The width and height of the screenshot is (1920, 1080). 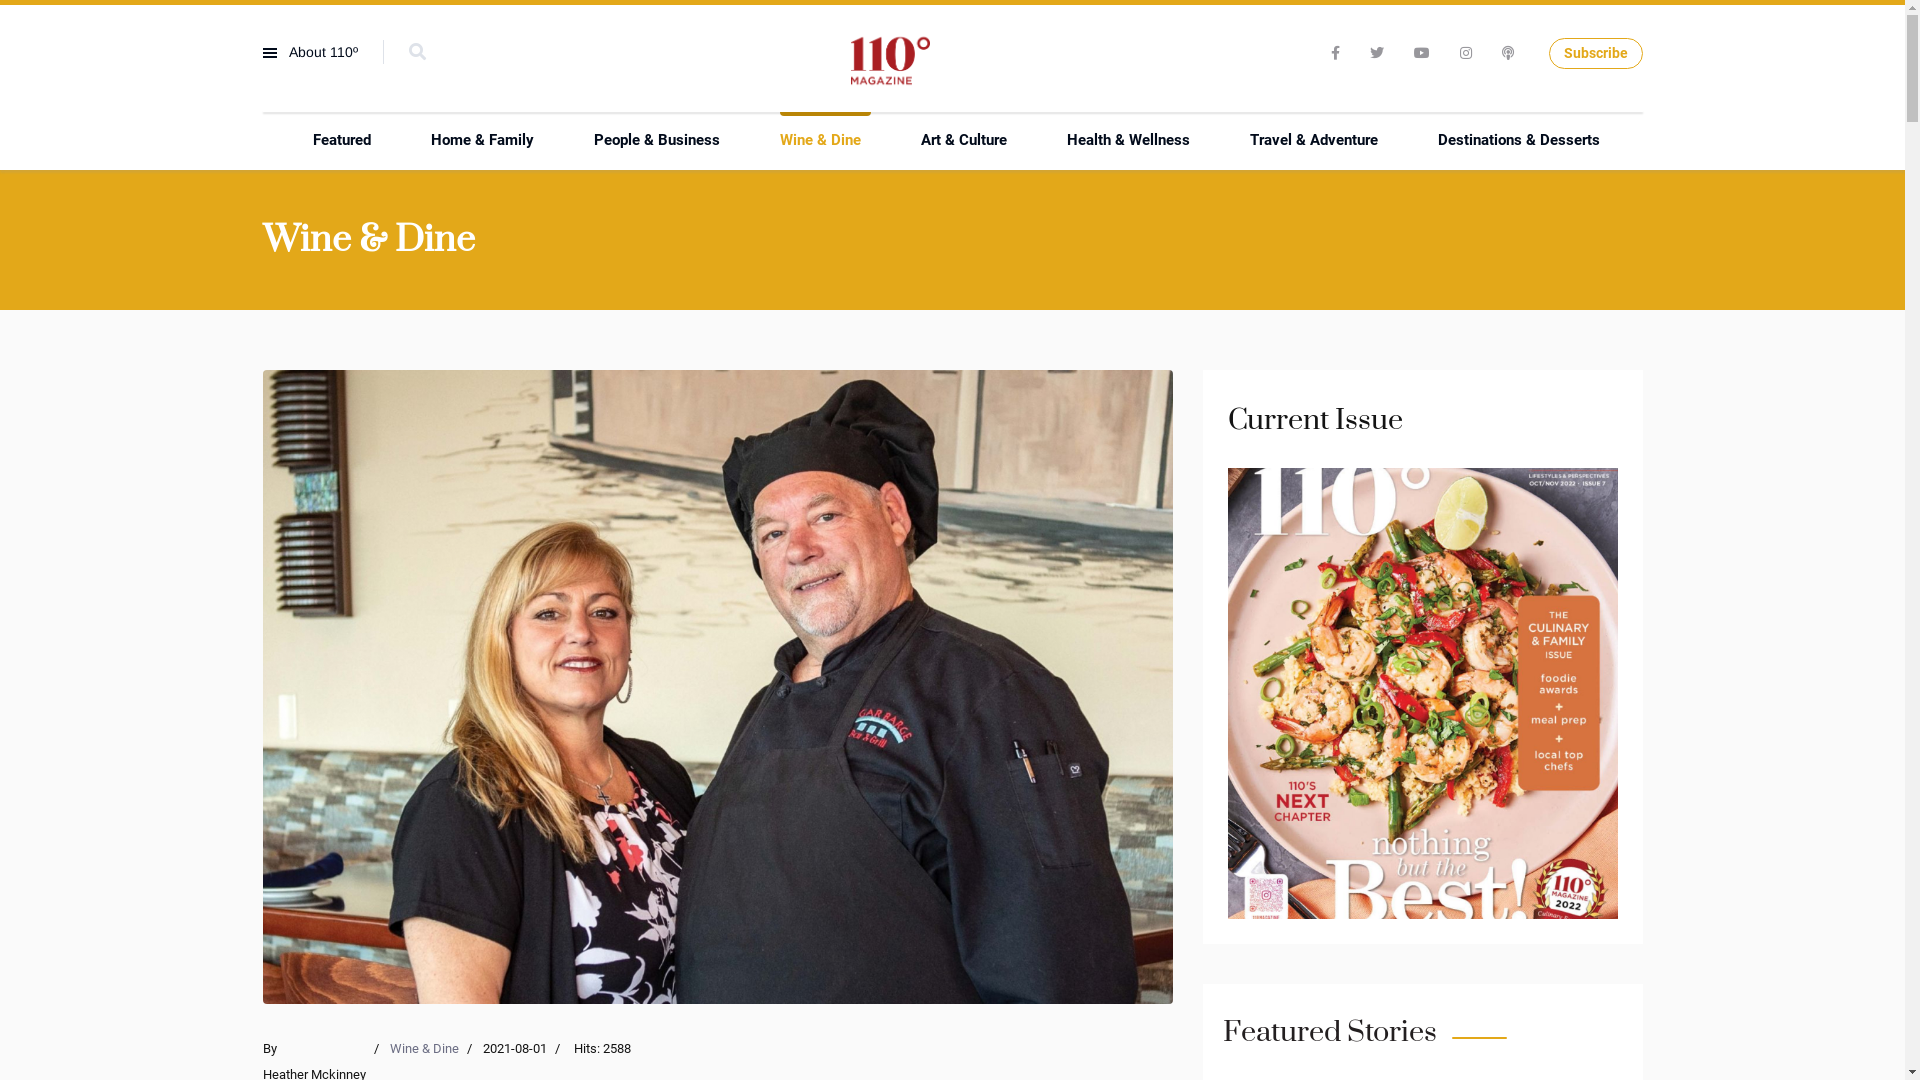 What do you see at coordinates (346, 140) in the screenshot?
I see `Featured` at bounding box center [346, 140].